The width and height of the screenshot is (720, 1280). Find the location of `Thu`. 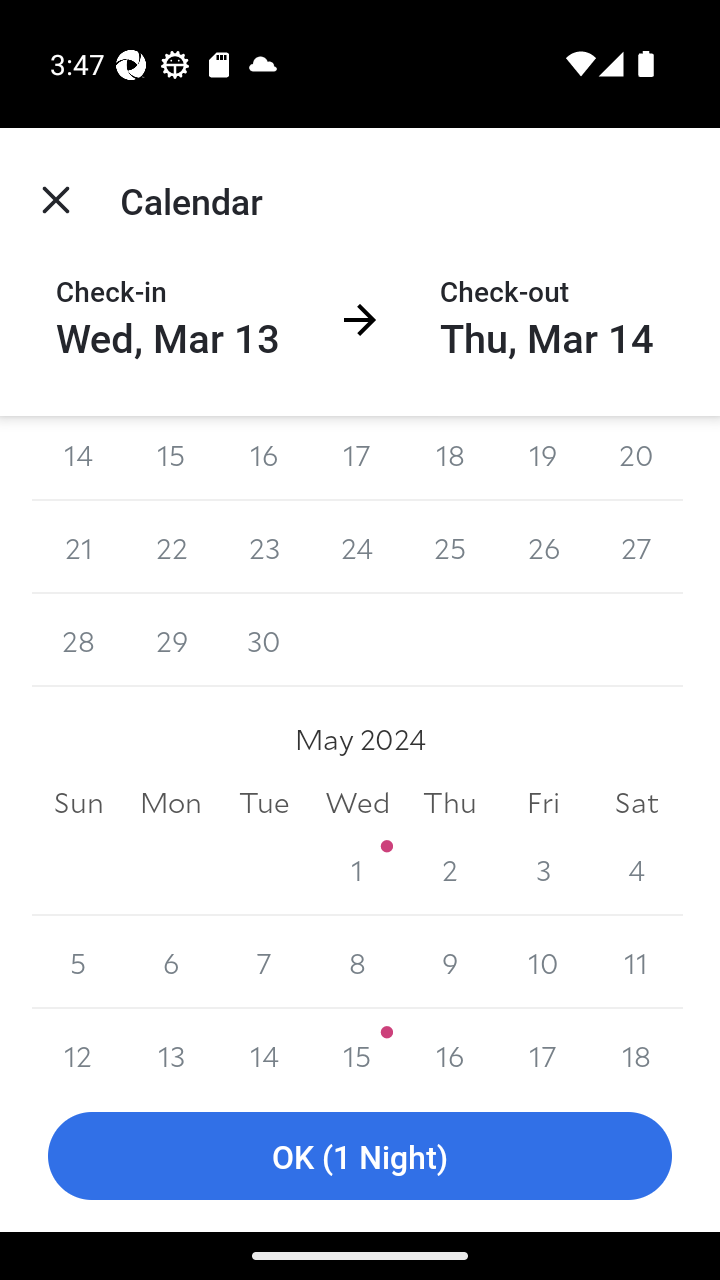

Thu is located at coordinates (450, 802).